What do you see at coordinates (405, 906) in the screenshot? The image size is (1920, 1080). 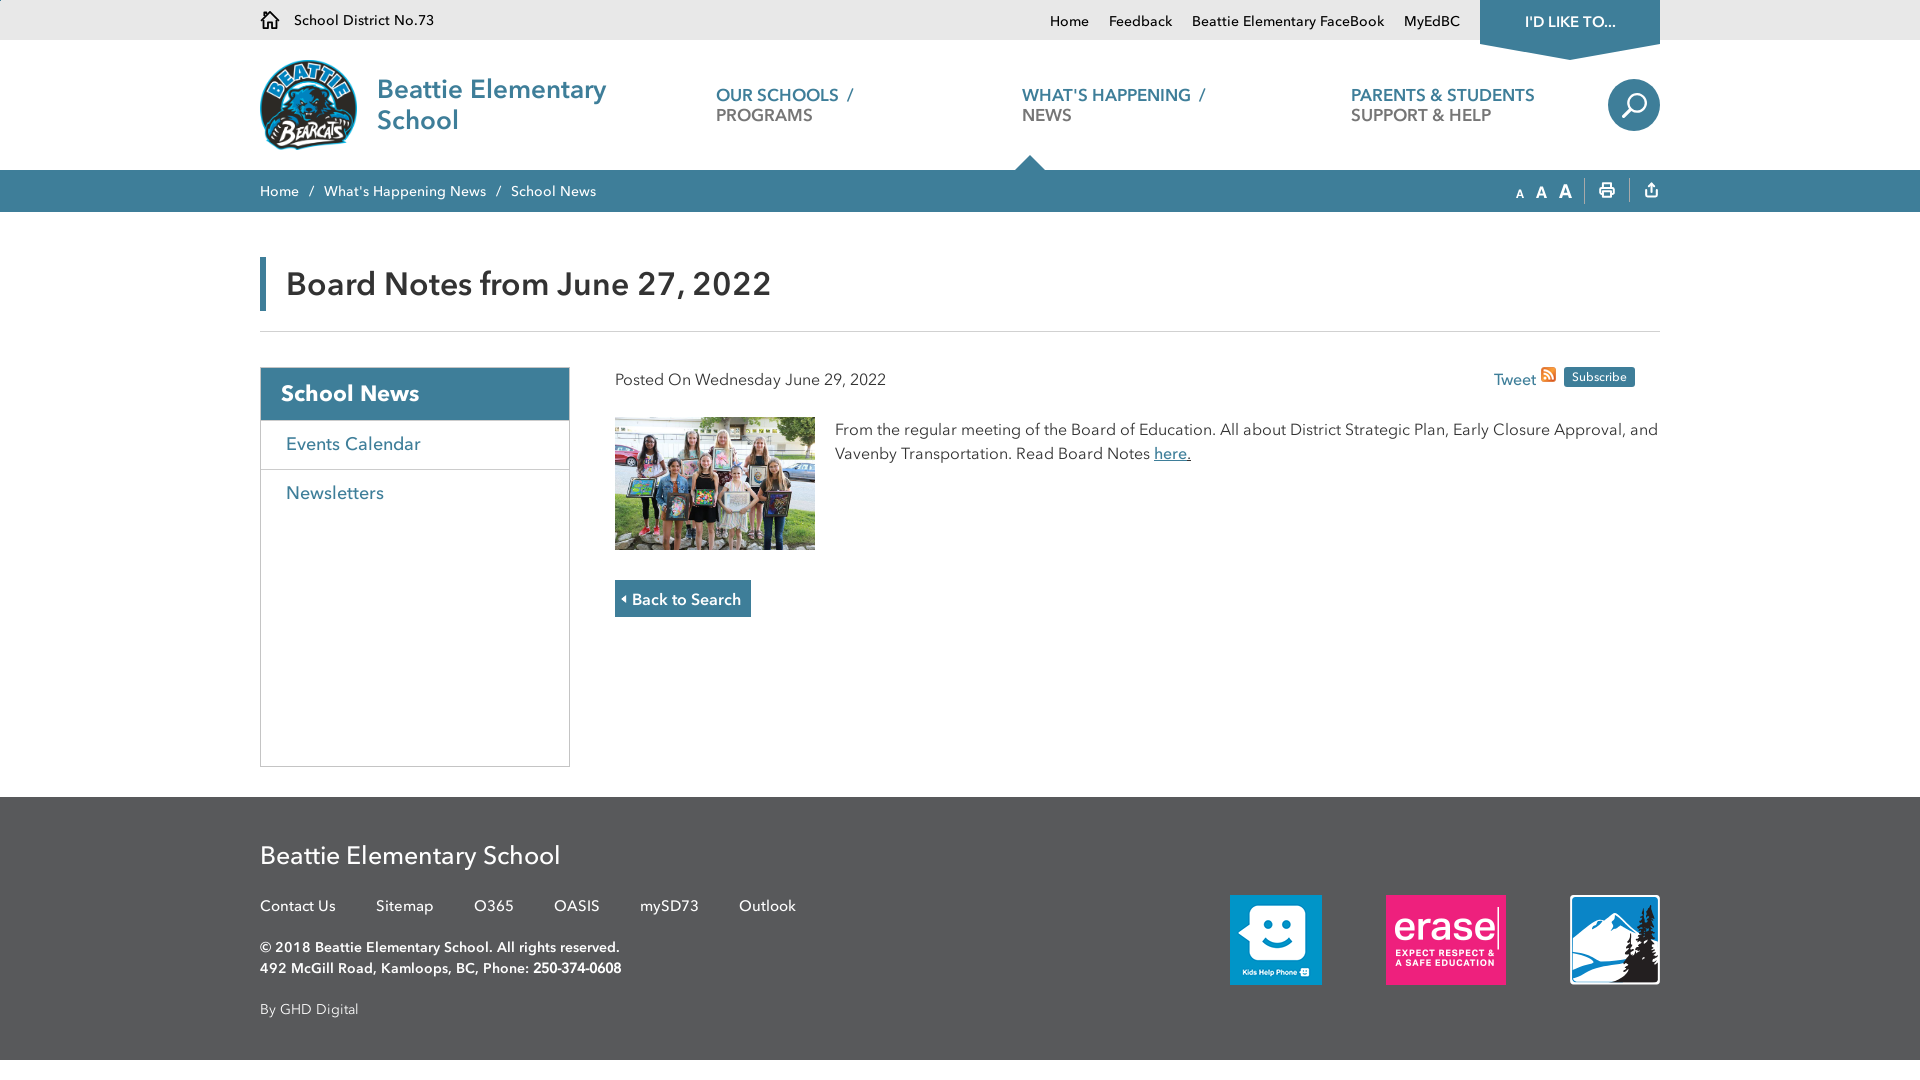 I see `Sitemap` at bounding box center [405, 906].